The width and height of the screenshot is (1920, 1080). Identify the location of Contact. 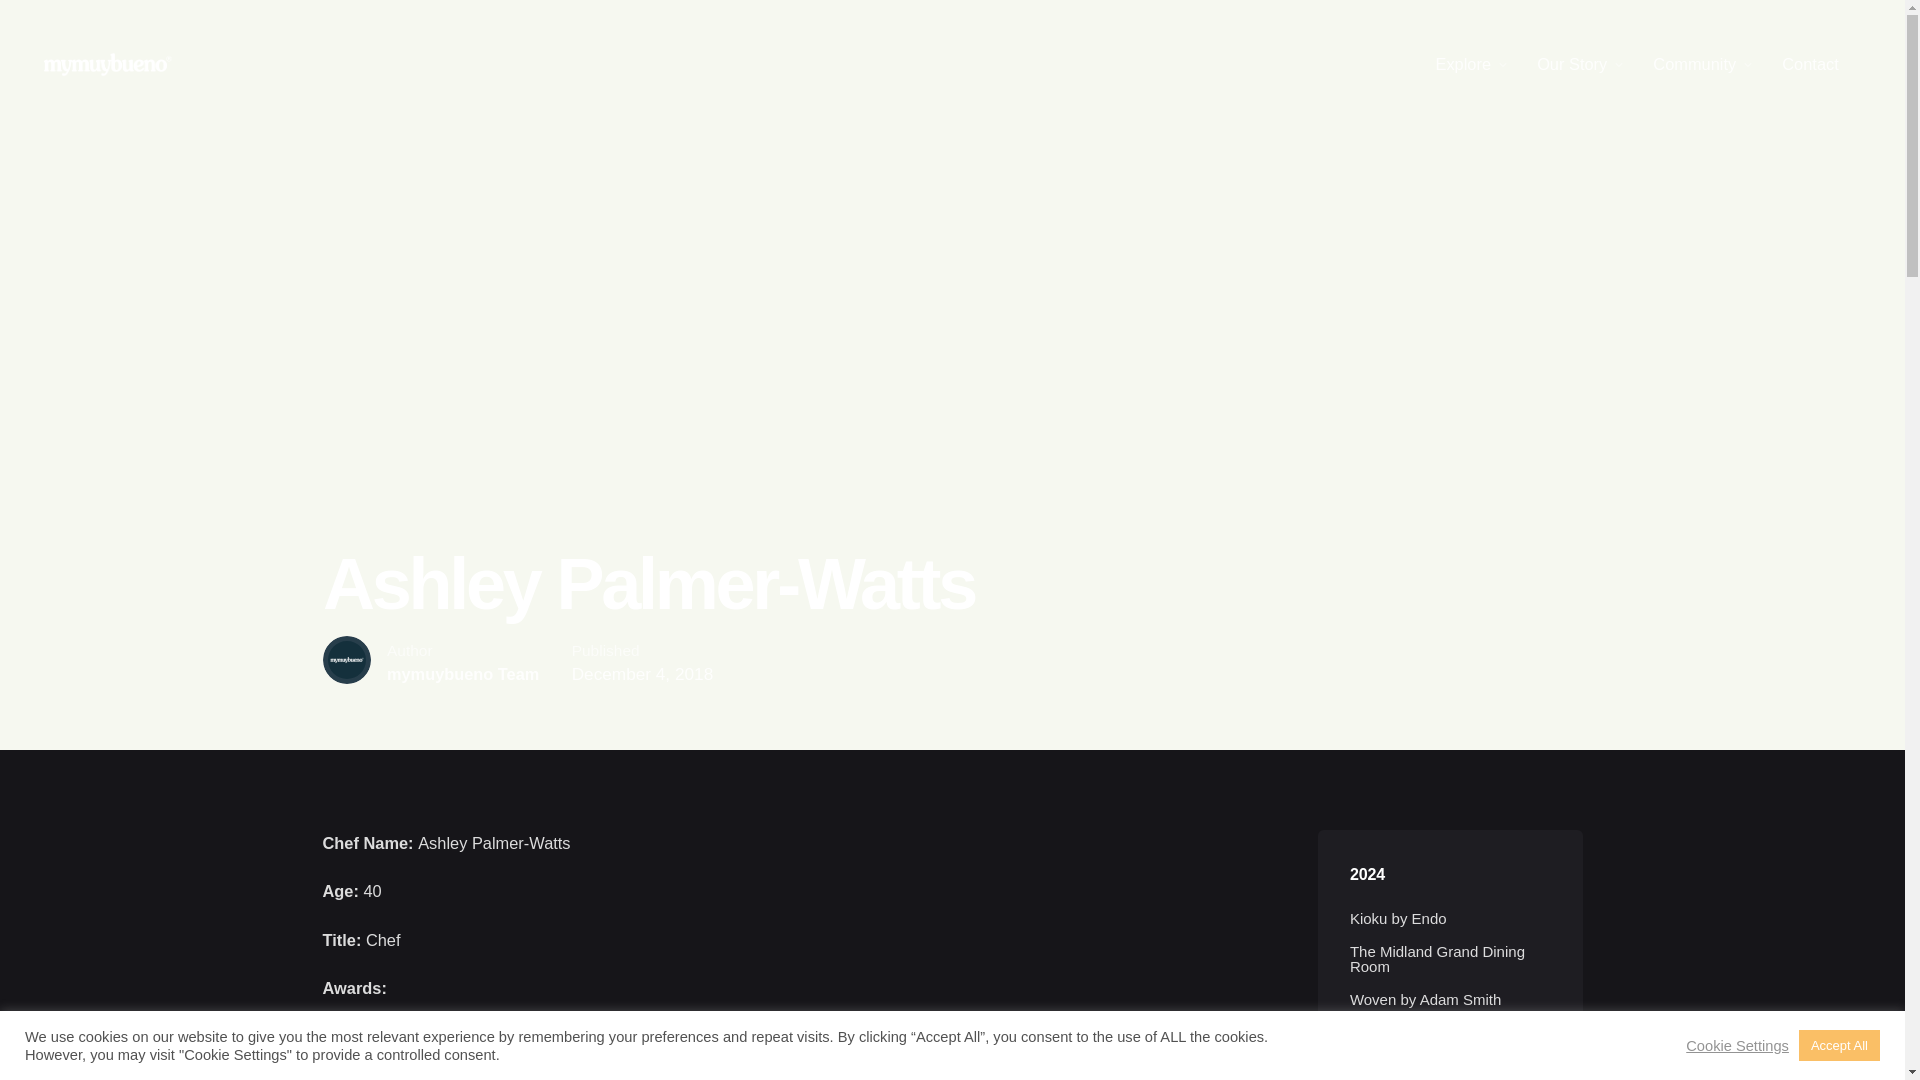
(1810, 65).